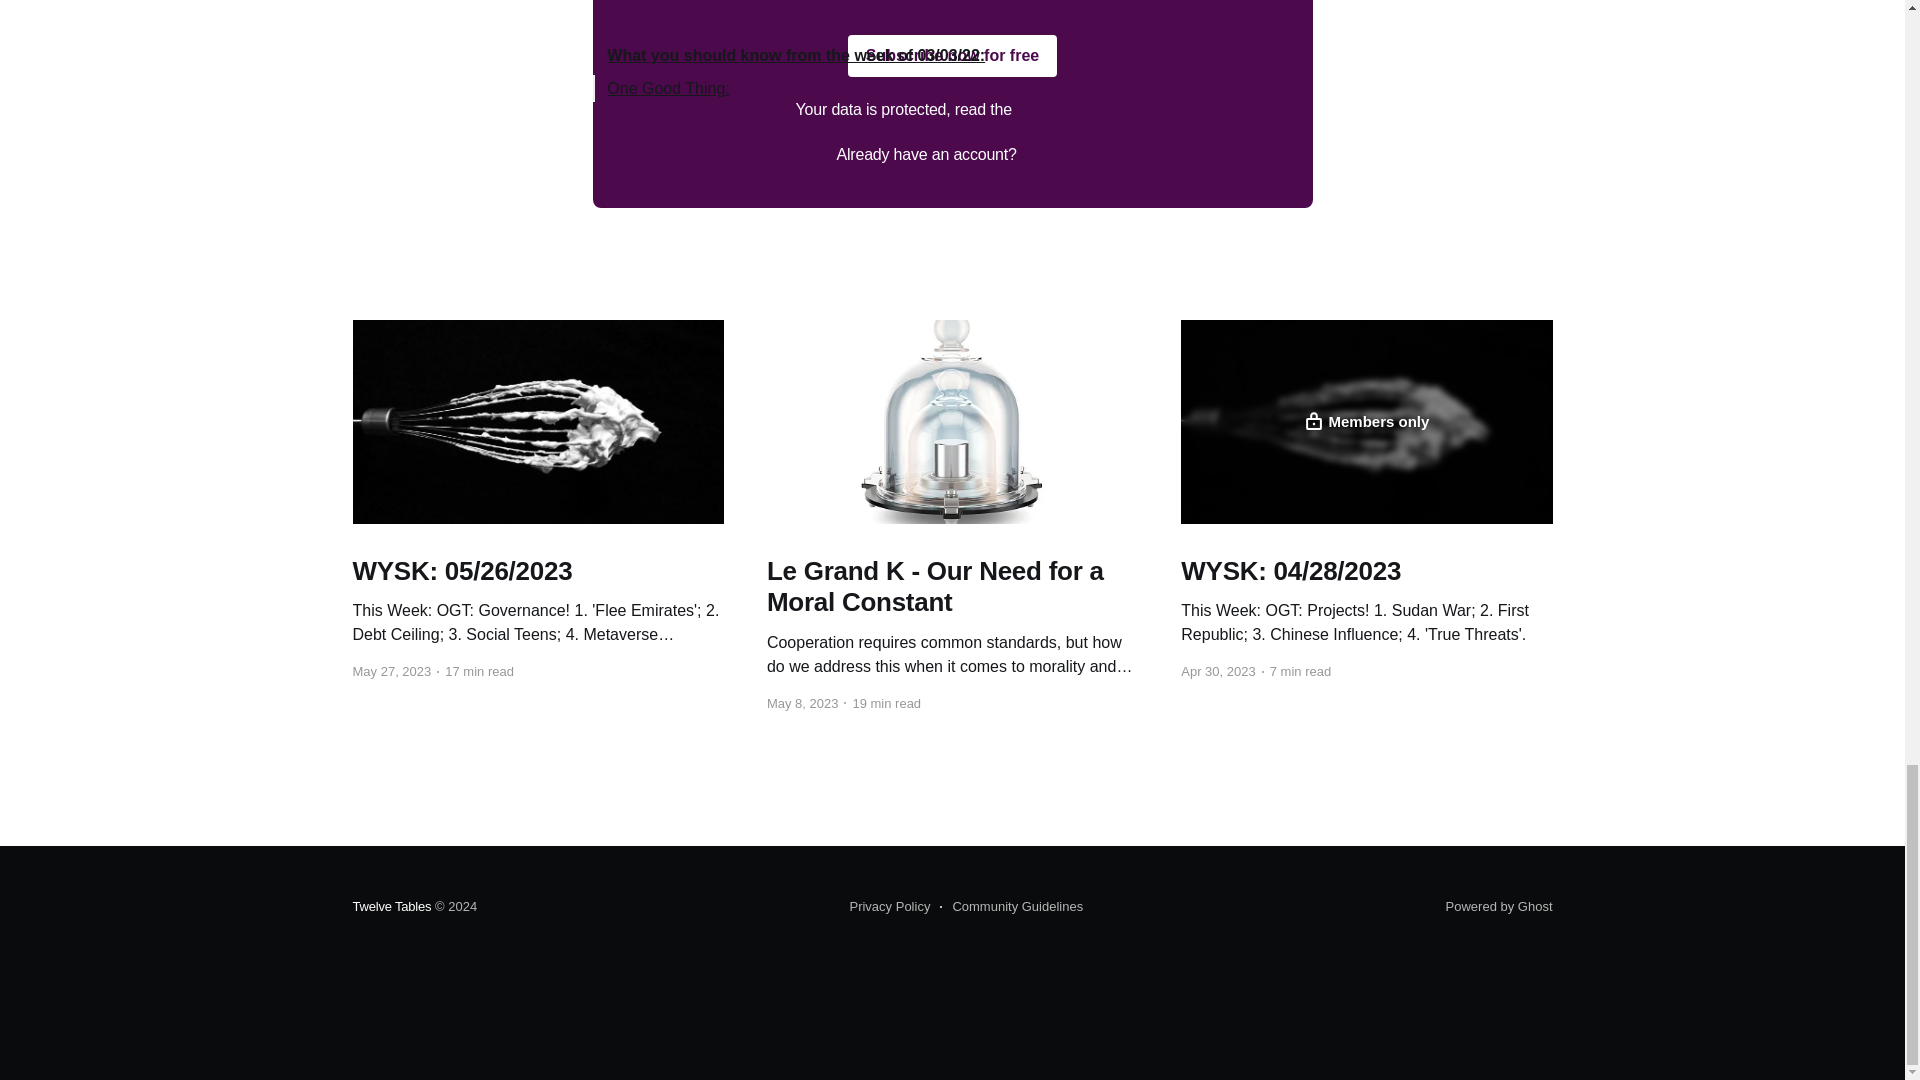 Image resolution: width=1920 pixels, height=1080 pixels. What do you see at coordinates (1011, 907) in the screenshot?
I see `Community Guidelines` at bounding box center [1011, 907].